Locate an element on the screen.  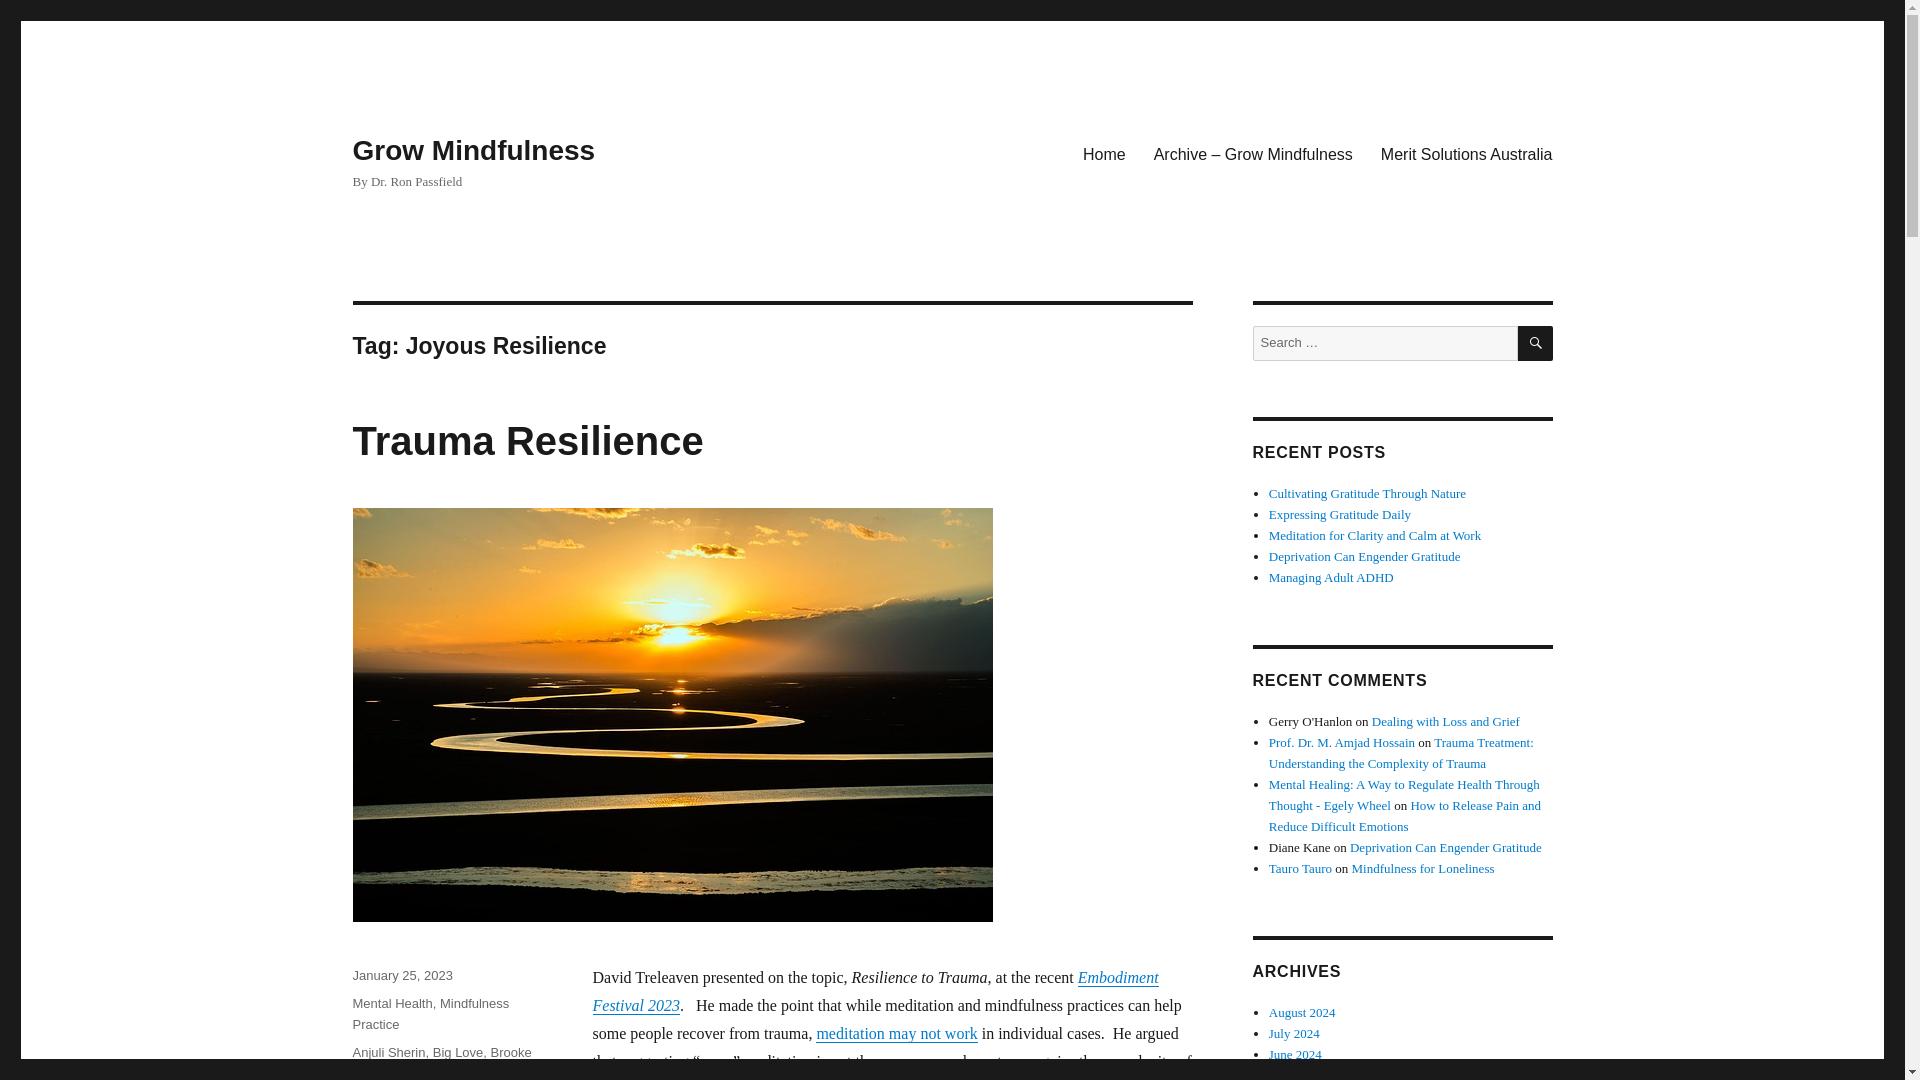
Grow Mindfulness is located at coordinates (473, 150).